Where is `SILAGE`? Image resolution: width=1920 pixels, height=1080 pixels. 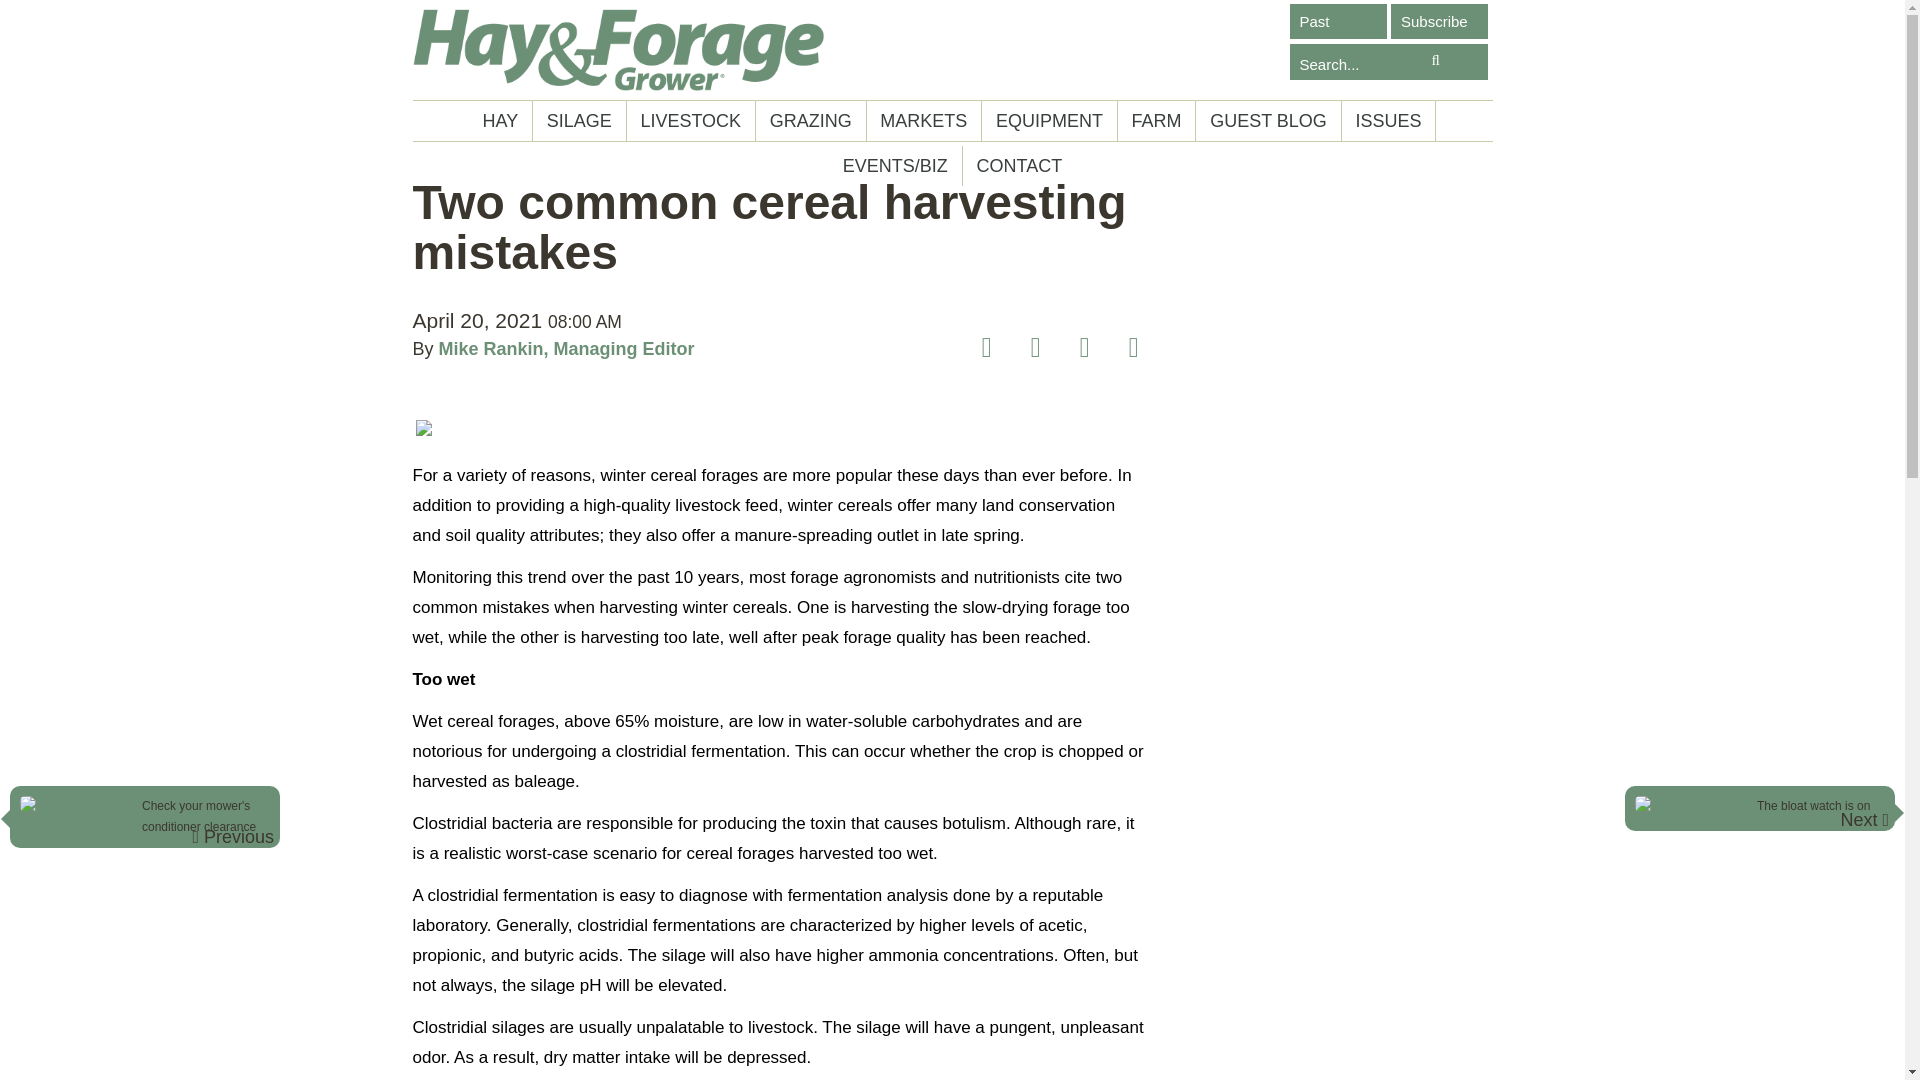
SILAGE is located at coordinates (578, 121).